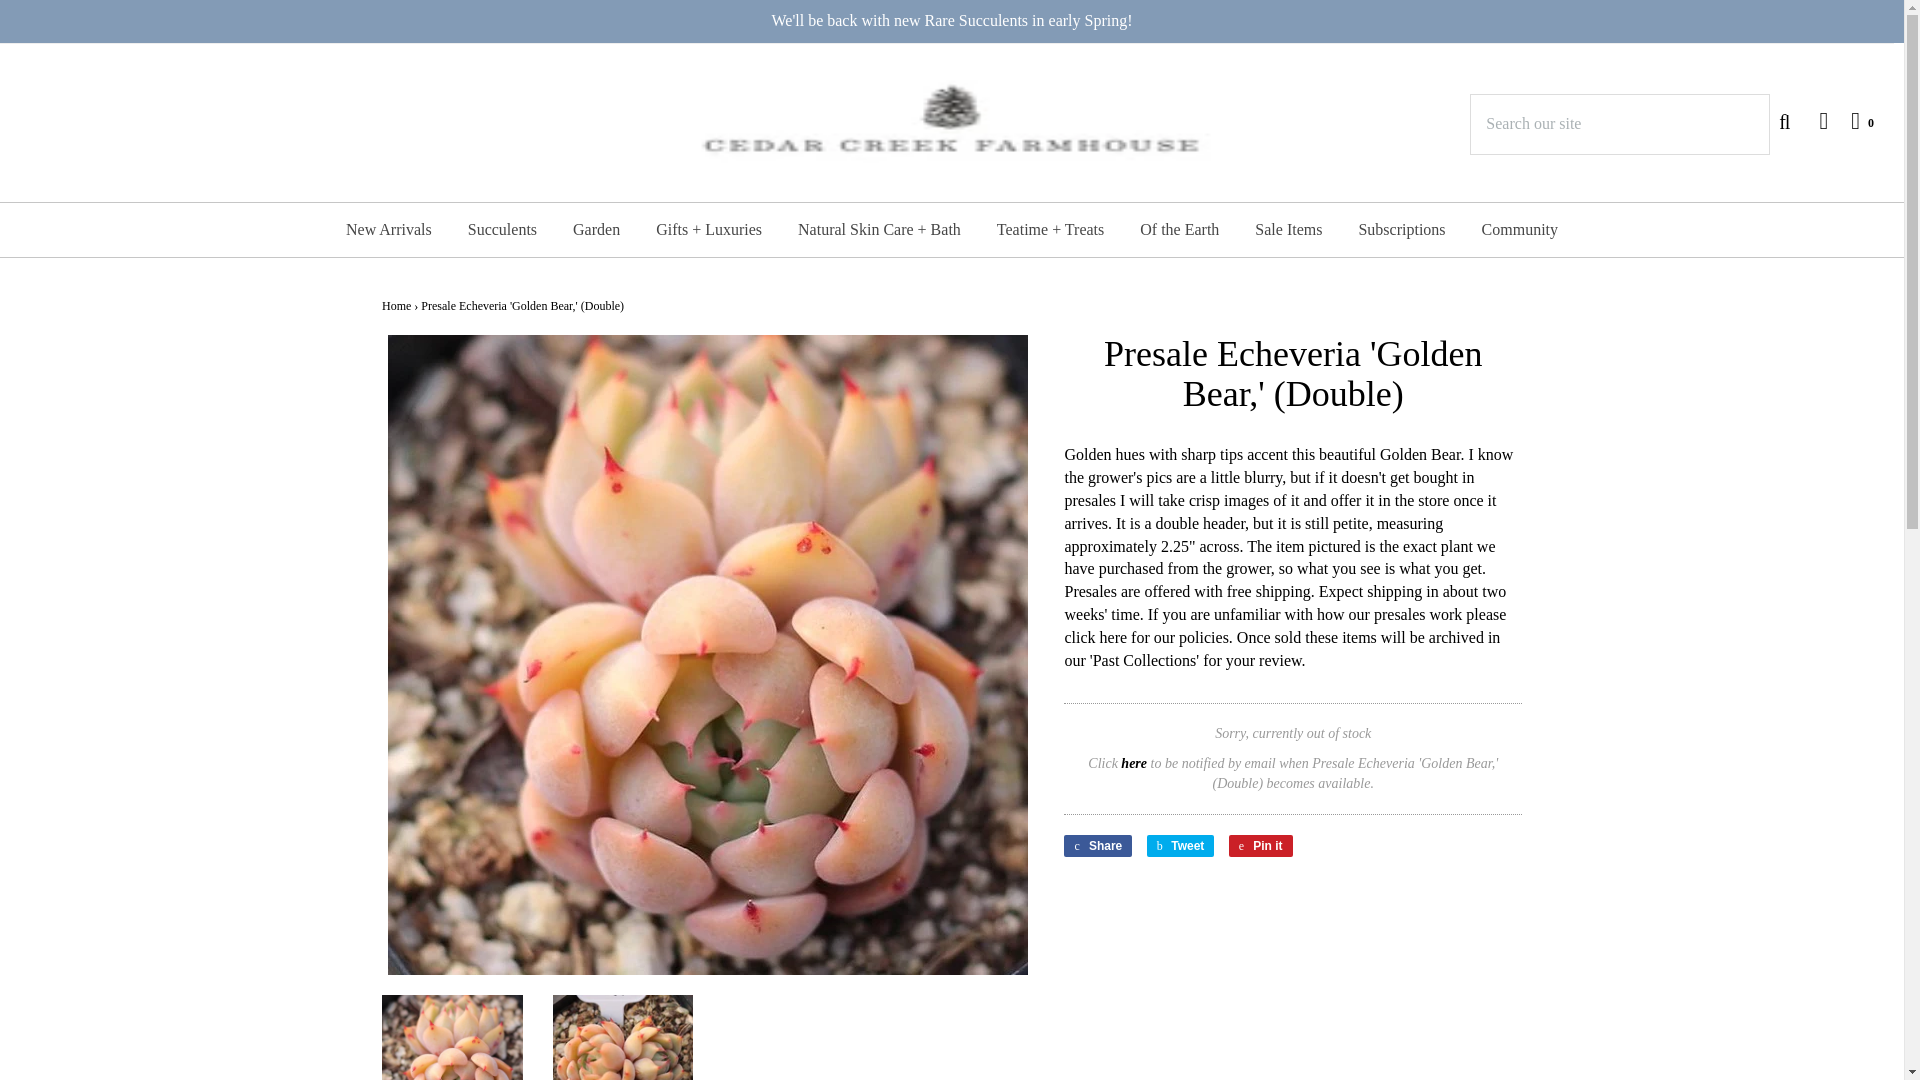 The height and width of the screenshot is (1080, 1920). Describe the element at coordinates (596, 230) in the screenshot. I see `Garden` at that location.